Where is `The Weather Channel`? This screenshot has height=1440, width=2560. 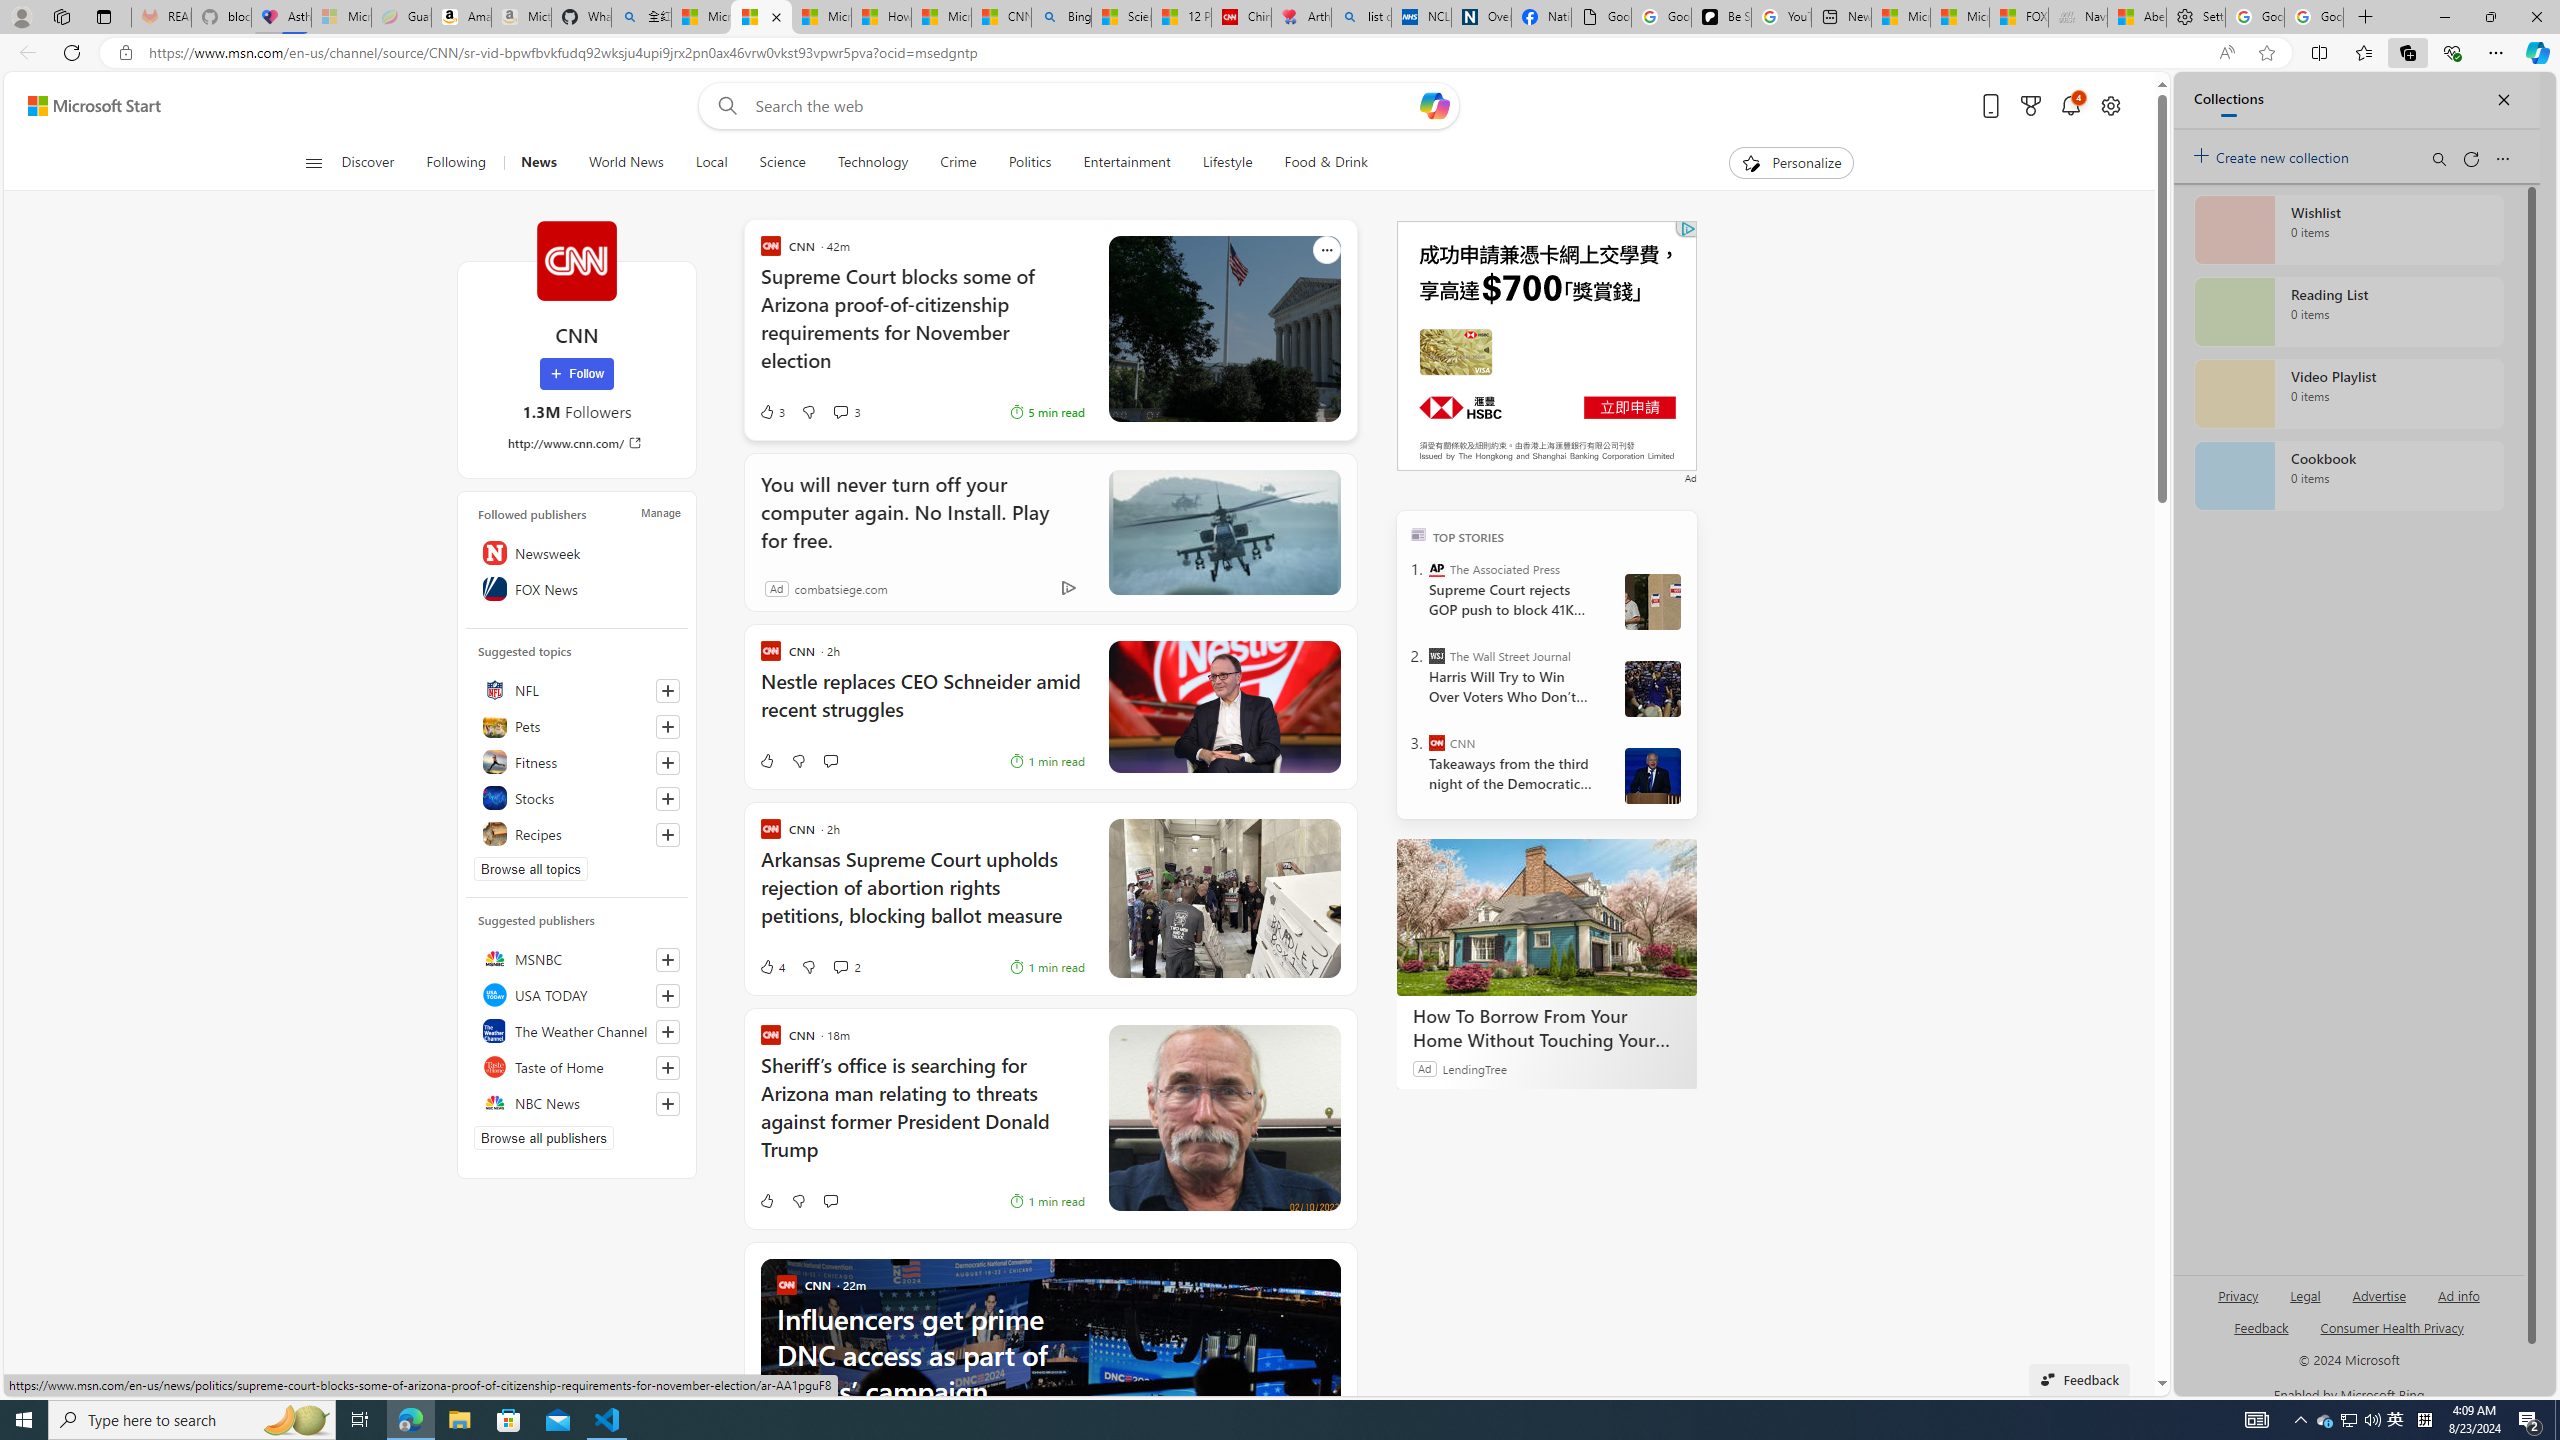 The Weather Channel is located at coordinates (576, 1030).